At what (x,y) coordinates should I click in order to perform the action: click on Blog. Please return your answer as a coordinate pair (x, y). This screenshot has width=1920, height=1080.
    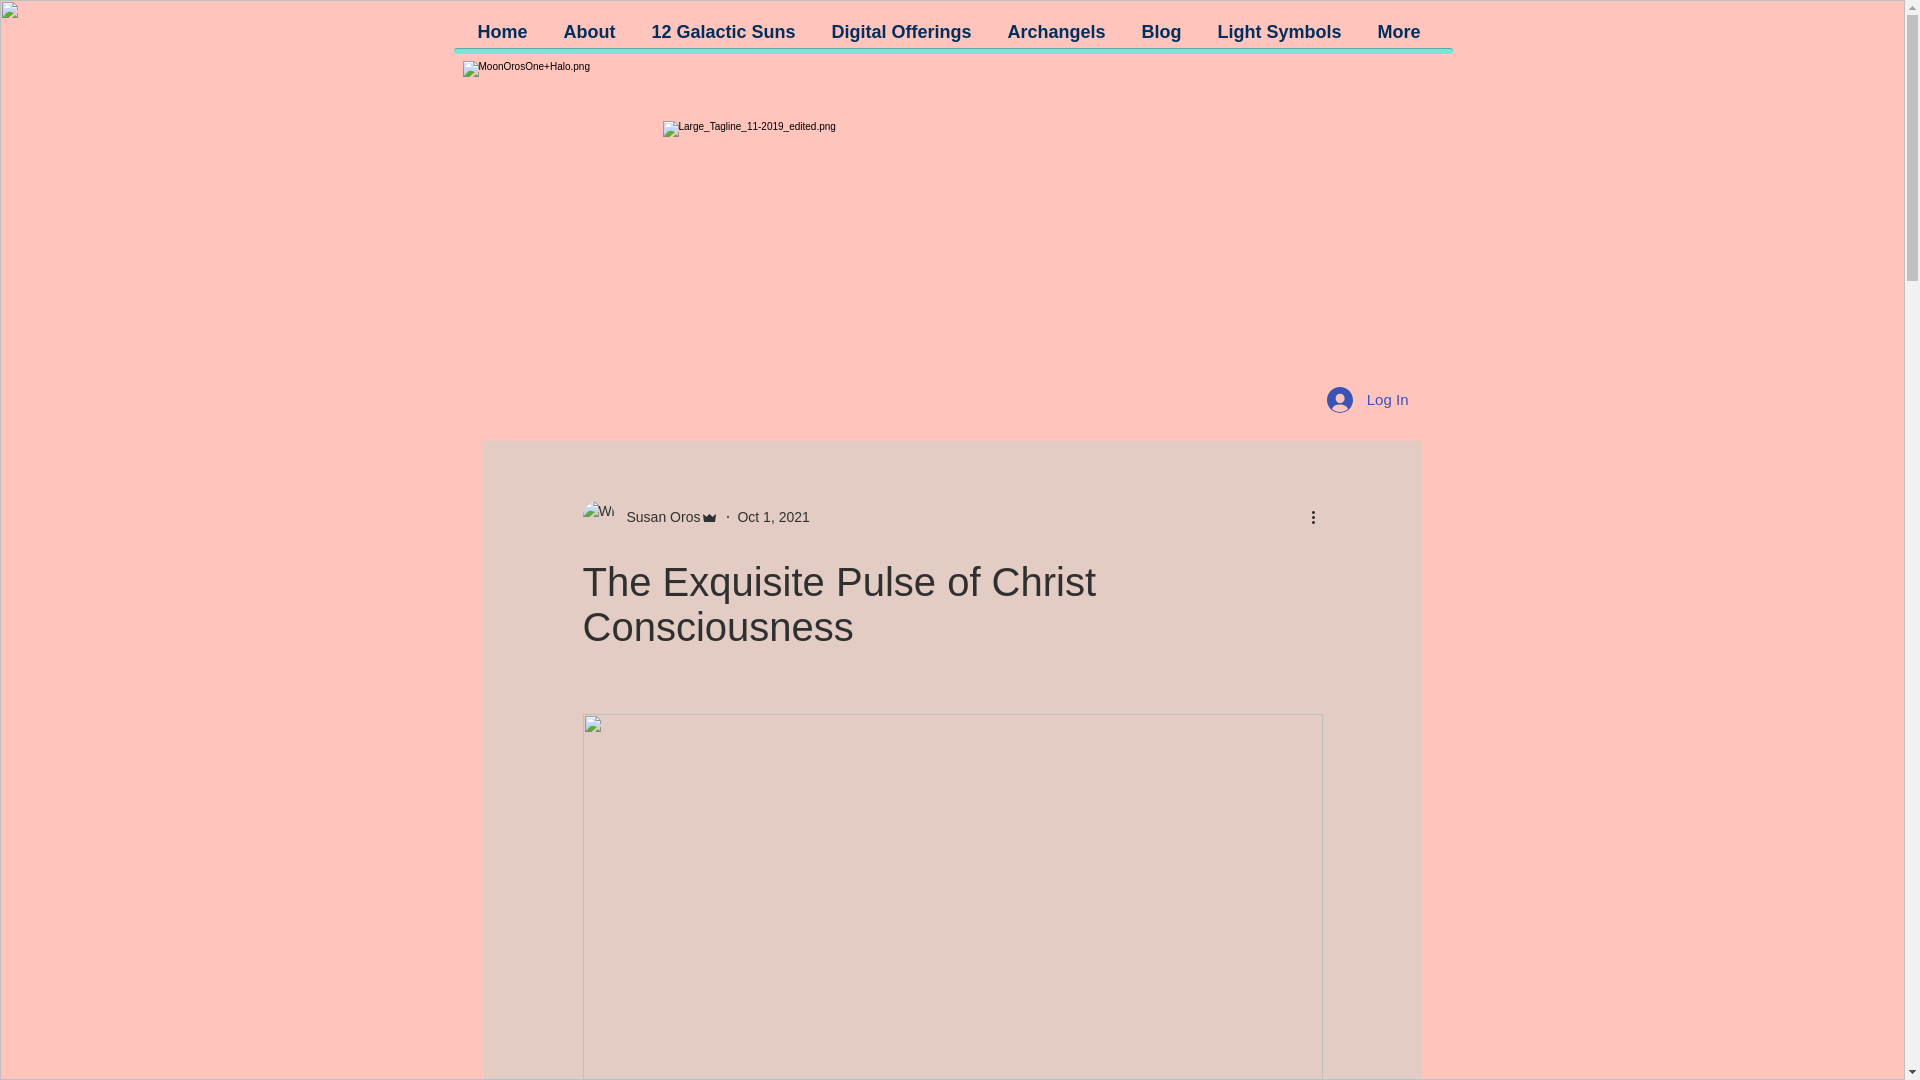
    Looking at the image, I should click on (1163, 31).